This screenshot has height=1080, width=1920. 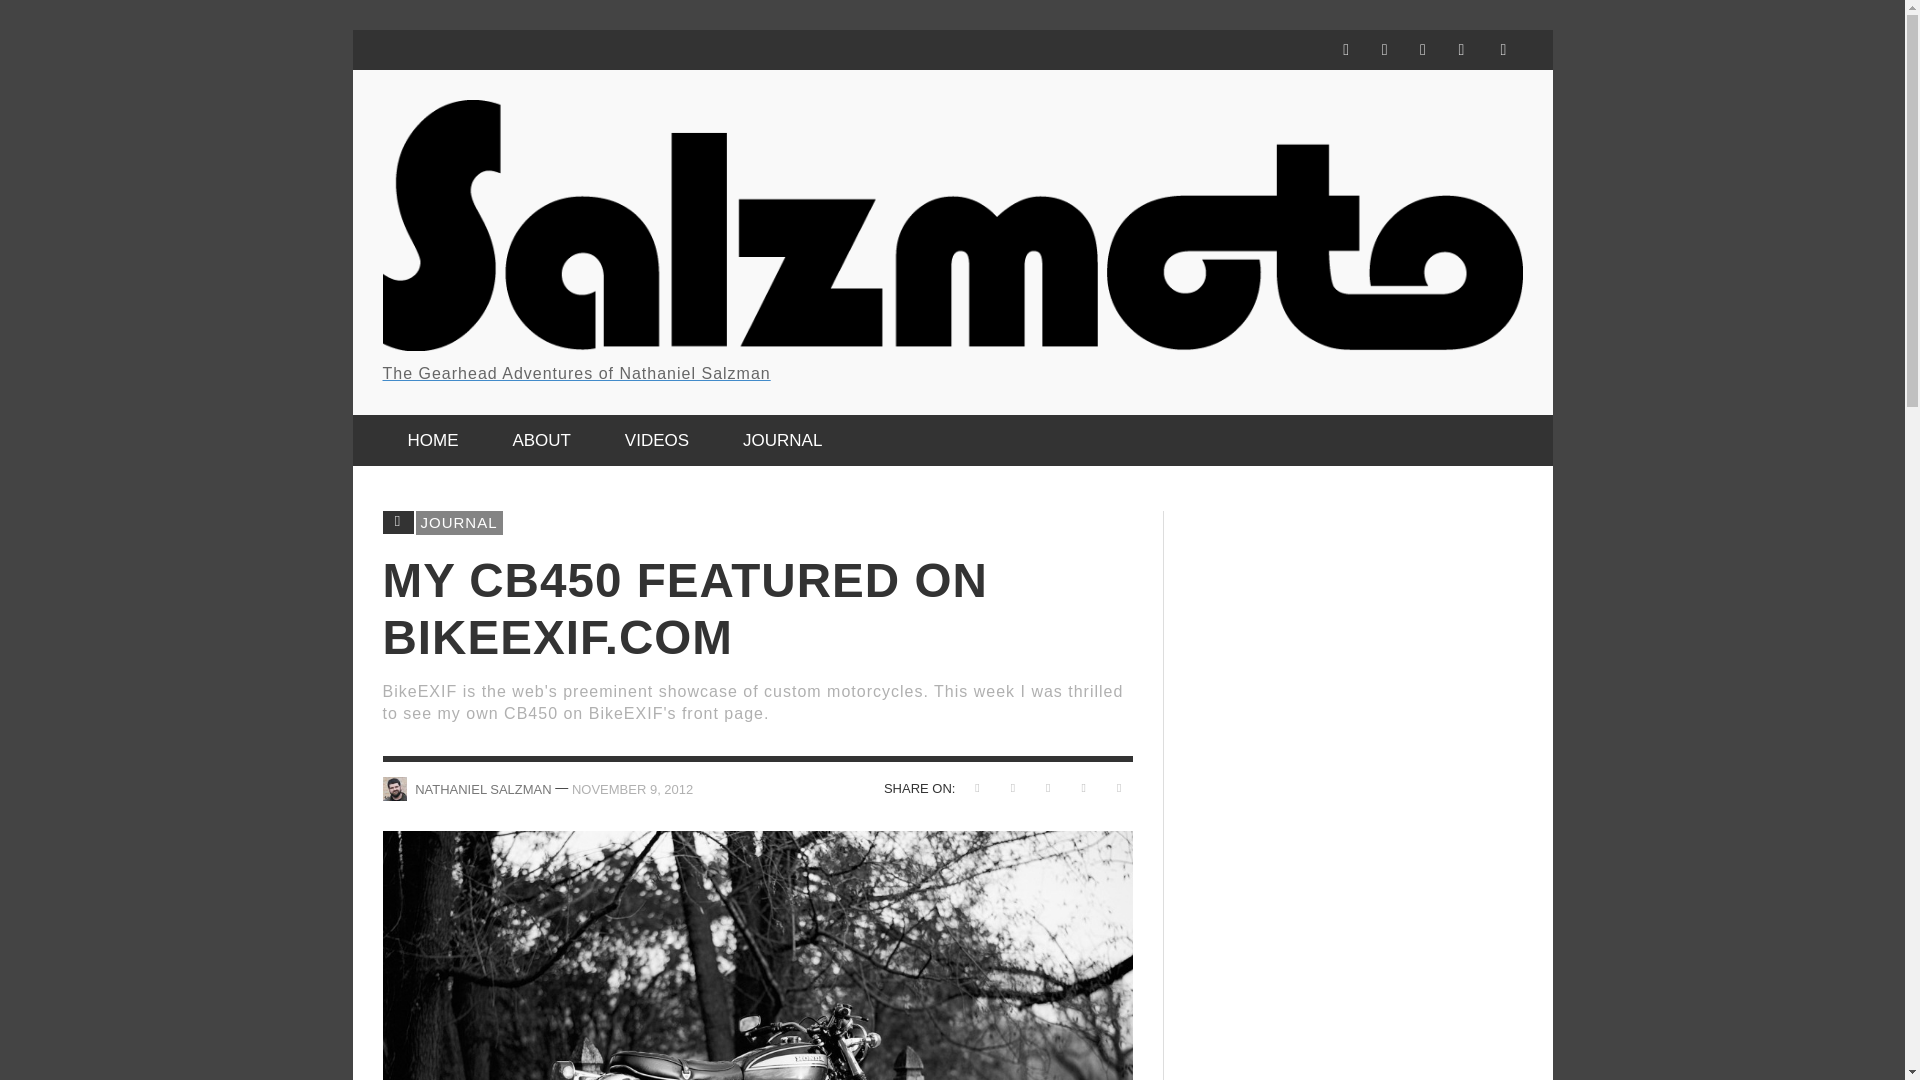 What do you see at coordinates (483, 788) in the screenshot?
I see `NATHANIEL SALZMAN` at bounding box center [483, 788].